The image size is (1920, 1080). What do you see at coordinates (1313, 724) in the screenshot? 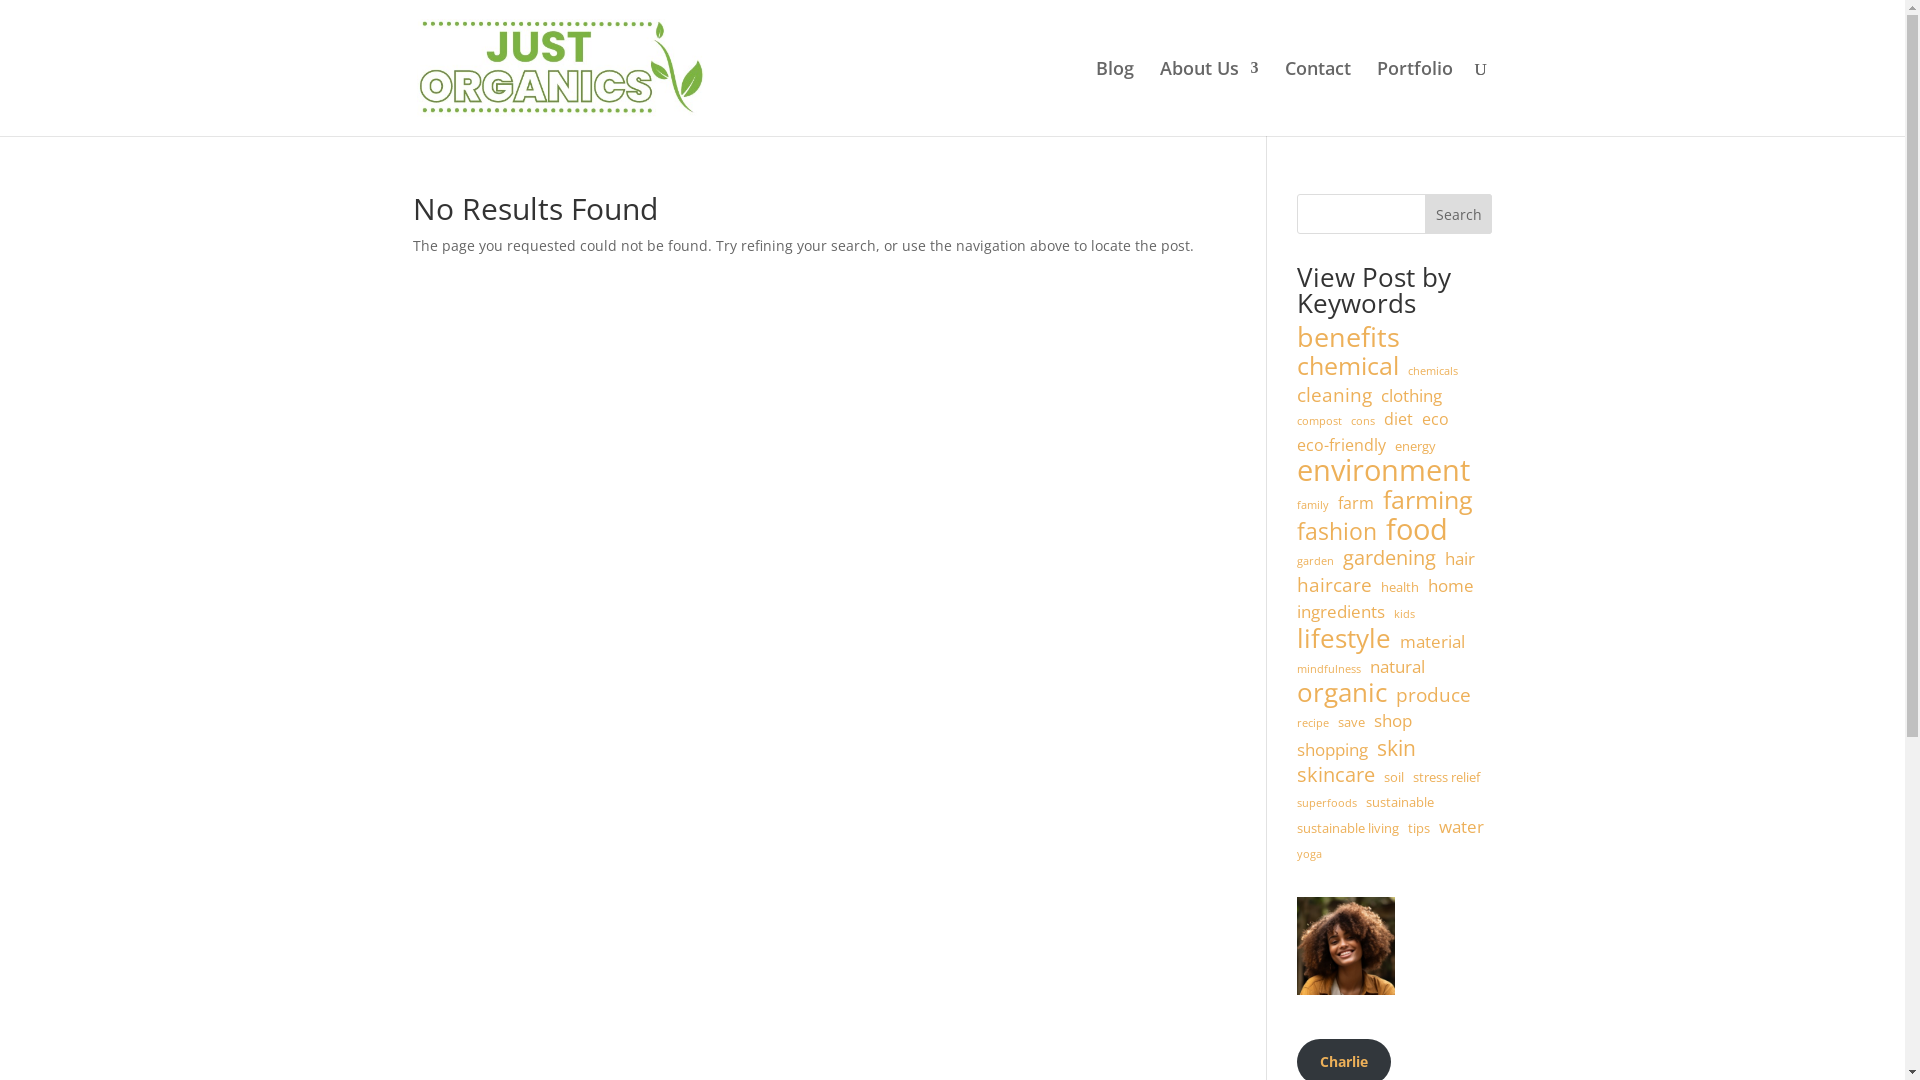
I see `recipe` at bounding box center [1313, 724].